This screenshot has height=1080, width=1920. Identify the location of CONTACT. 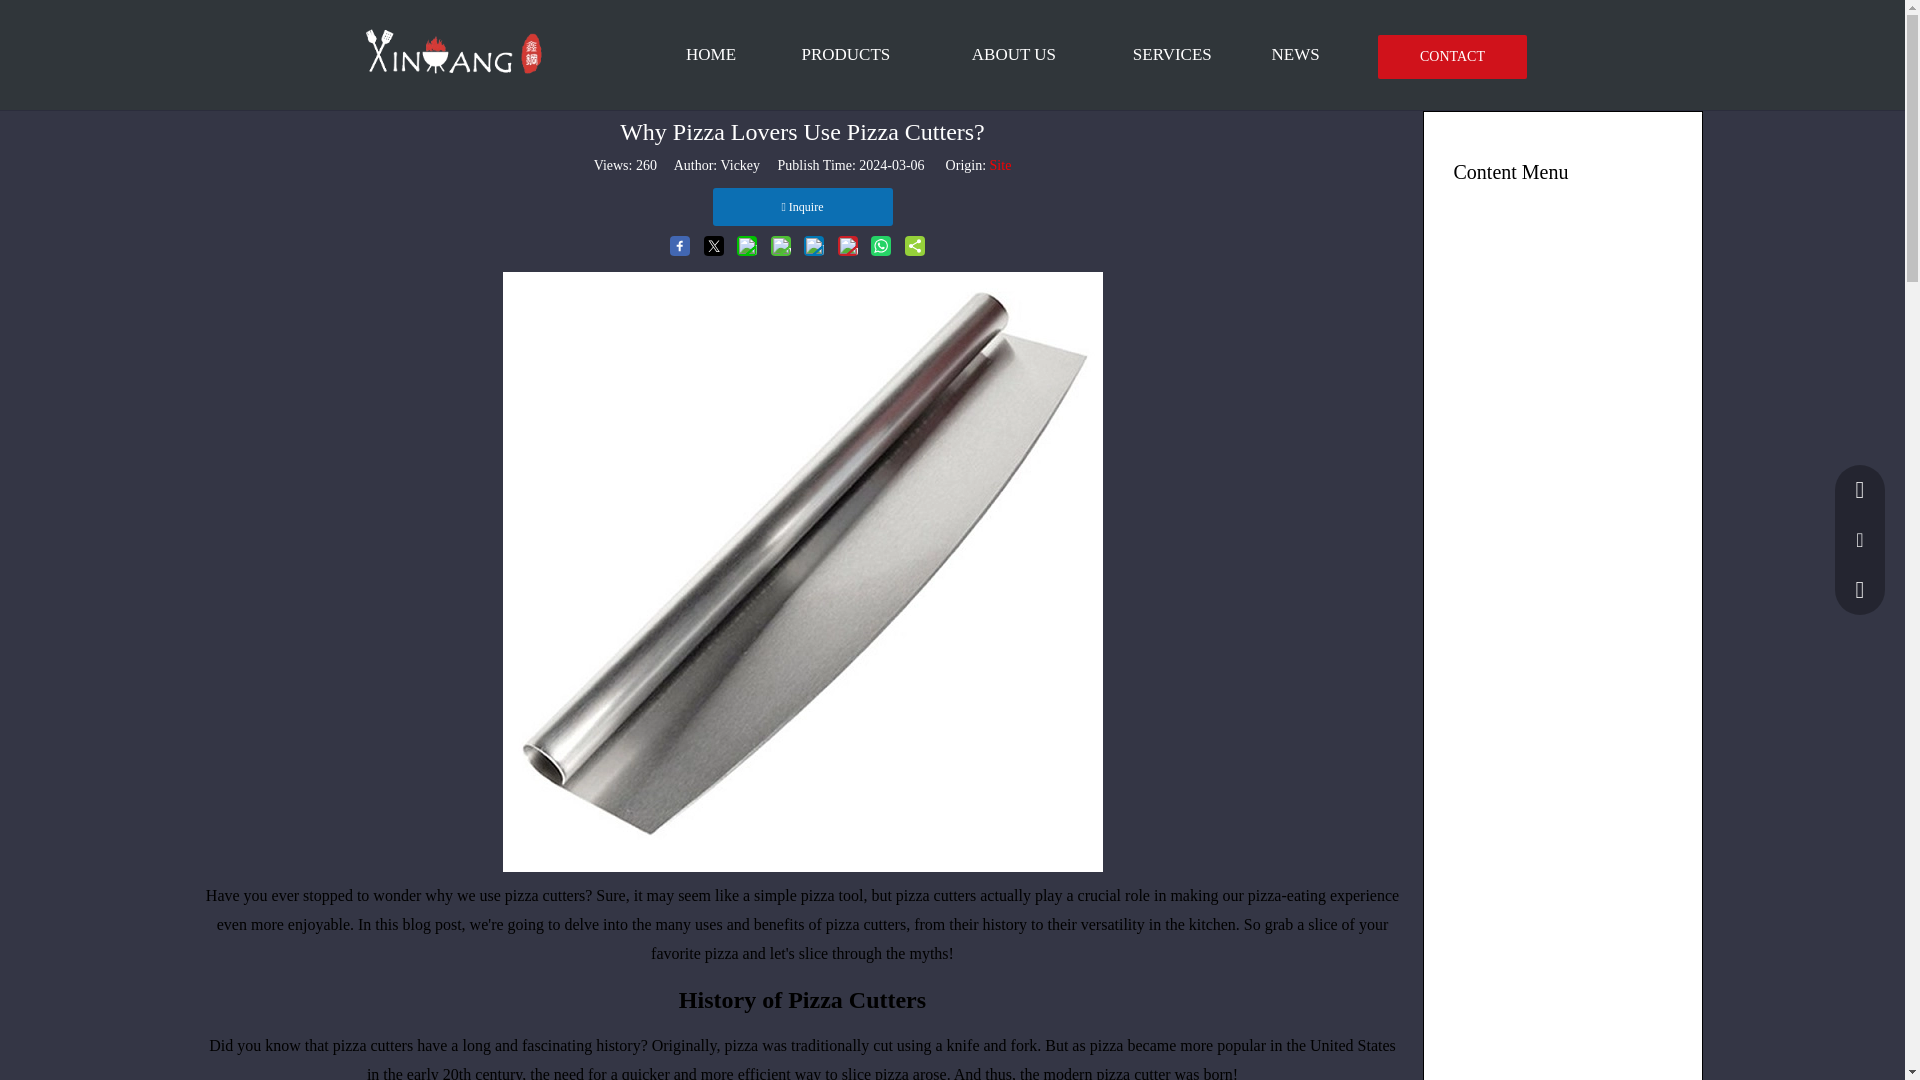
(1452, 56).